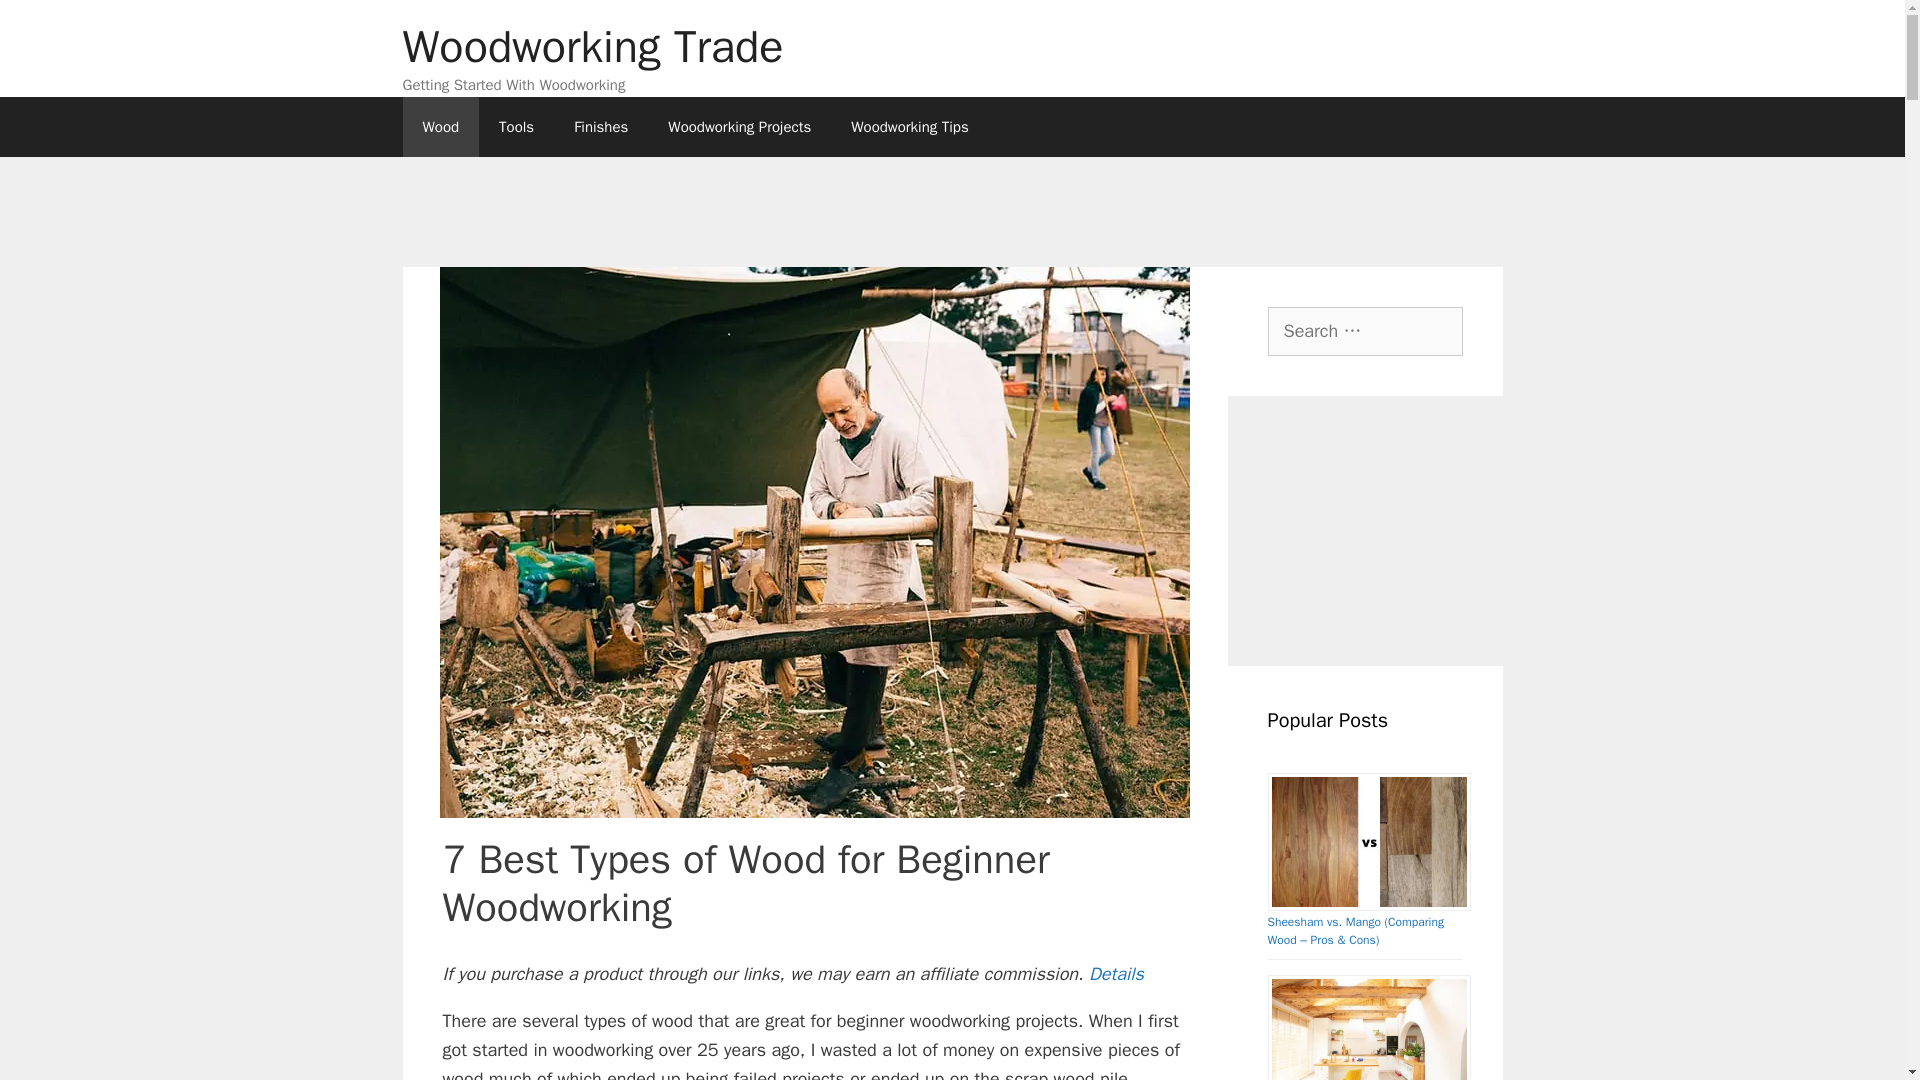  What do you see at coordinates (48, 24) in the screenshot?
I see `Search` at bounding box center [48, 24].